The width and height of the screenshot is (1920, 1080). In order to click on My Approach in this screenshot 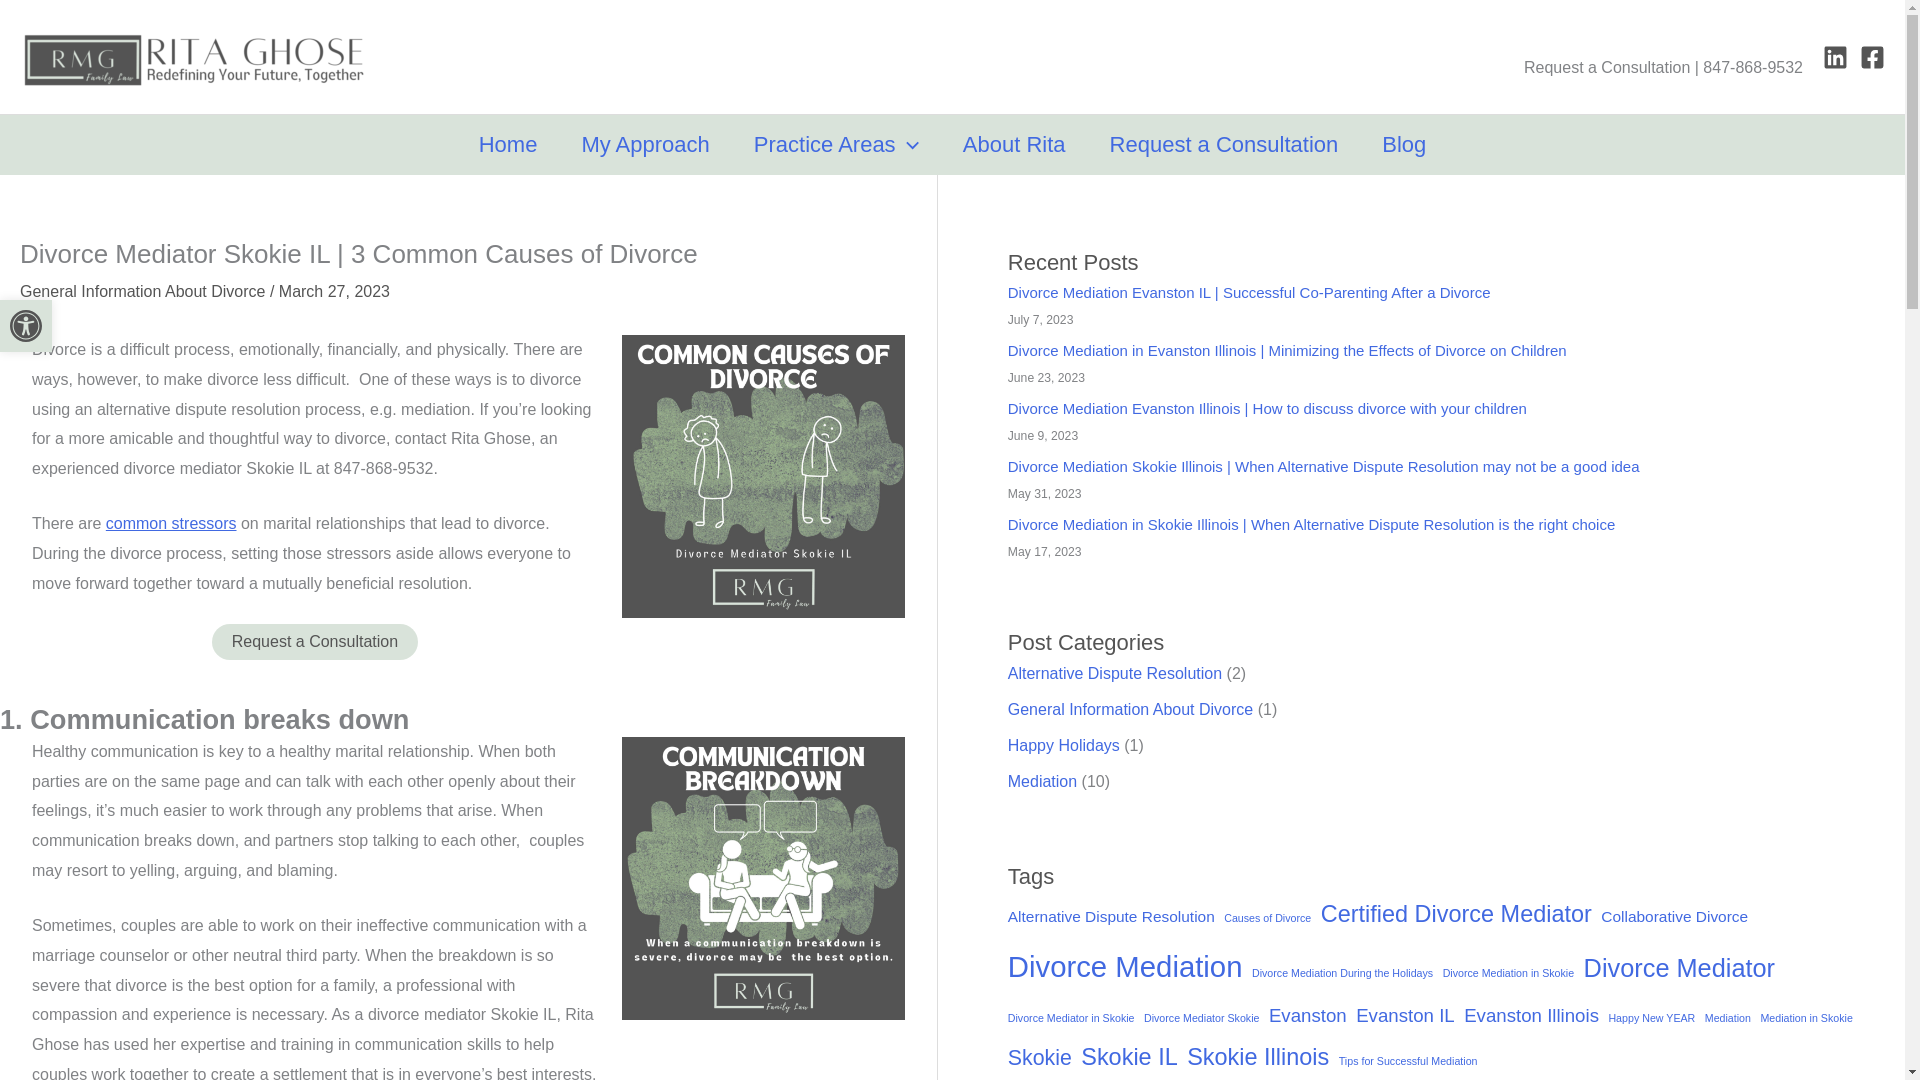, I will do `click(644, 144)`.